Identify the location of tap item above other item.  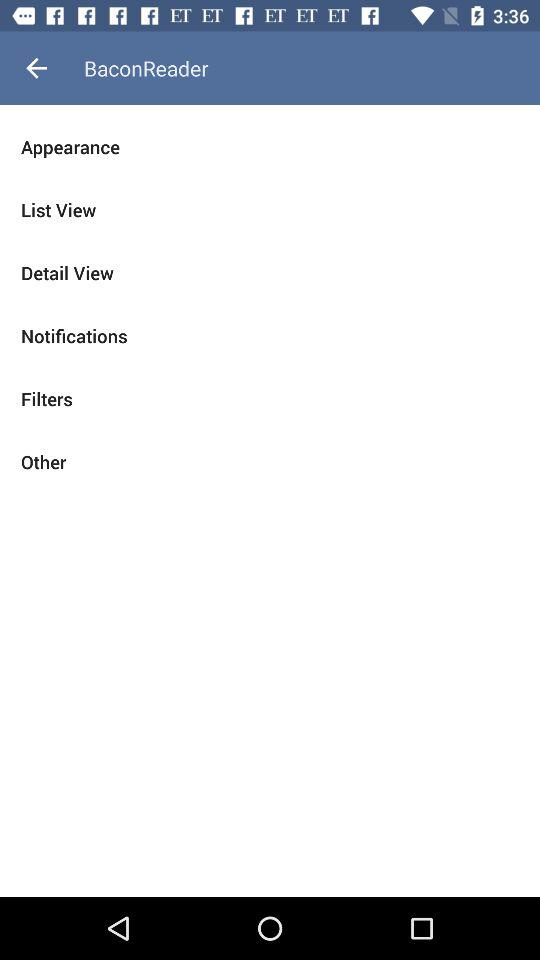
(270, 398).